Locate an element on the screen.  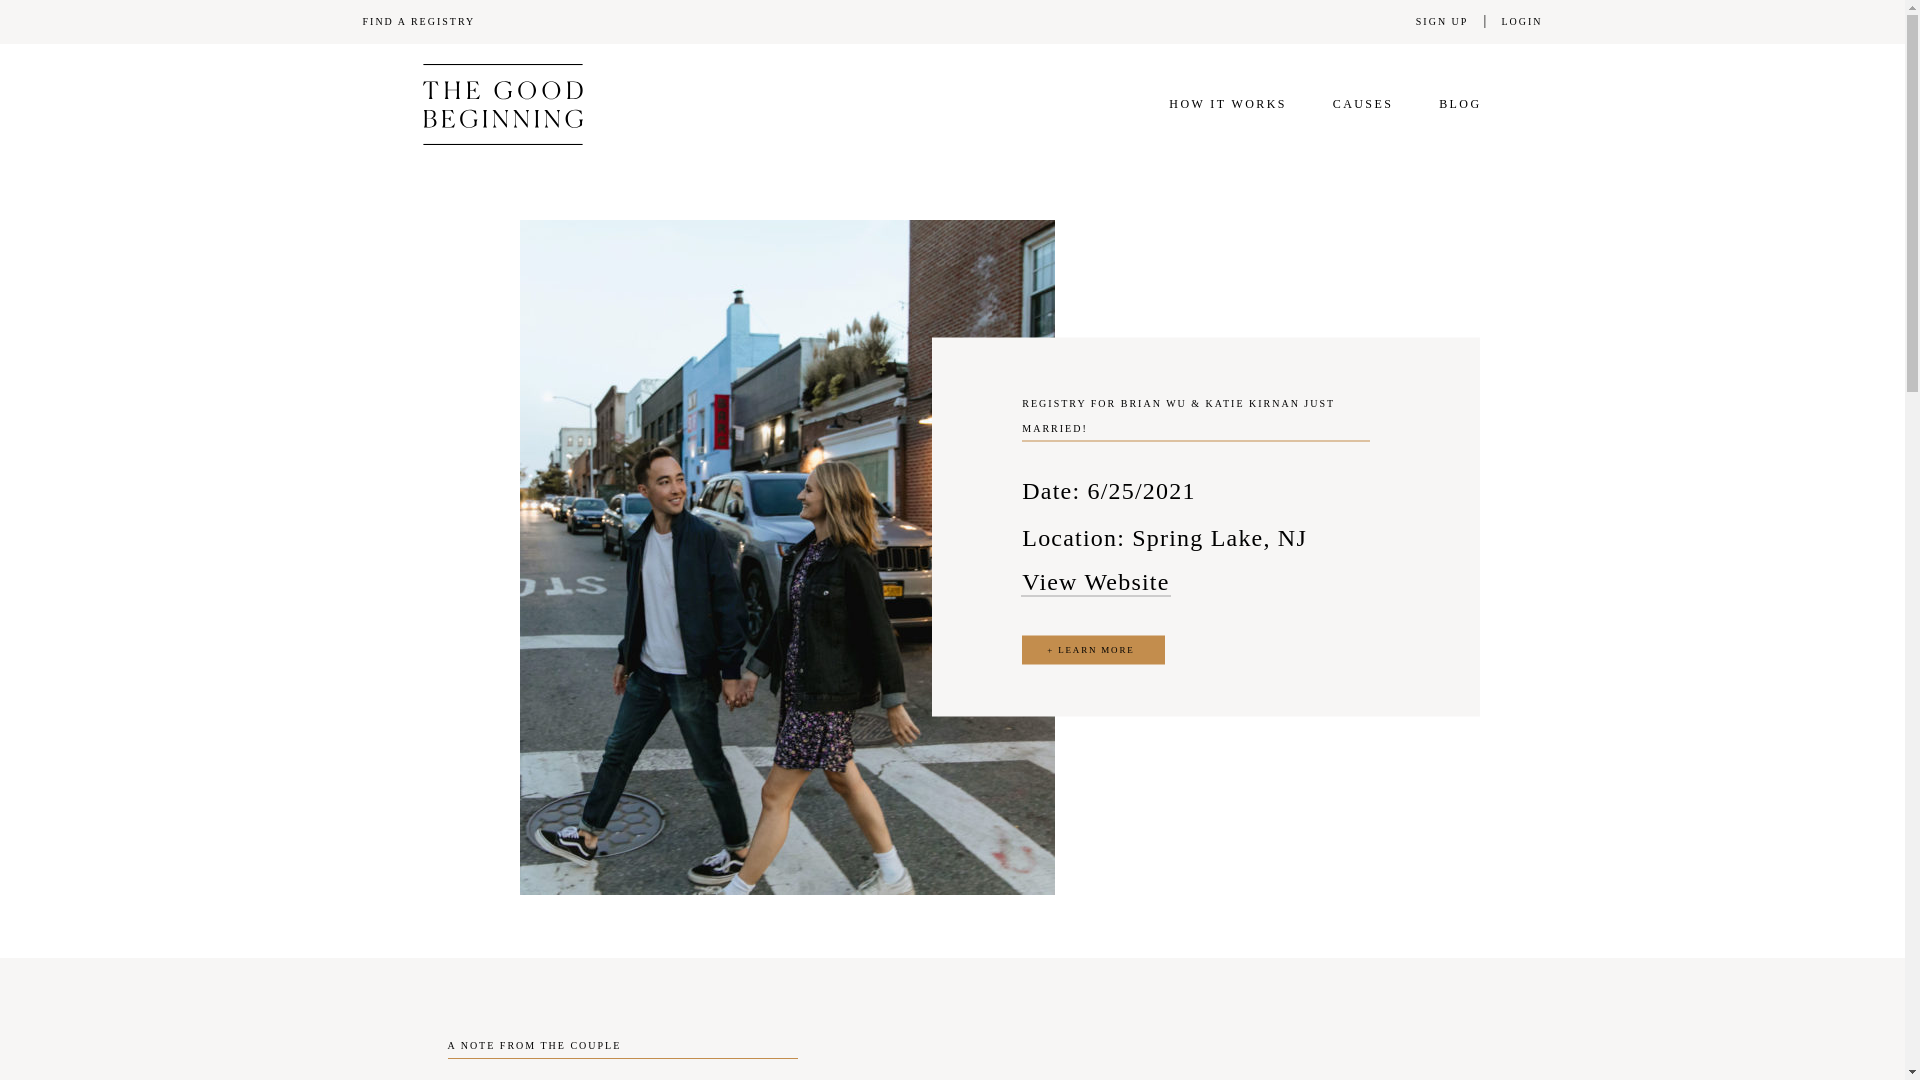
LEARN MORE is located at coordinates (1092, 650).